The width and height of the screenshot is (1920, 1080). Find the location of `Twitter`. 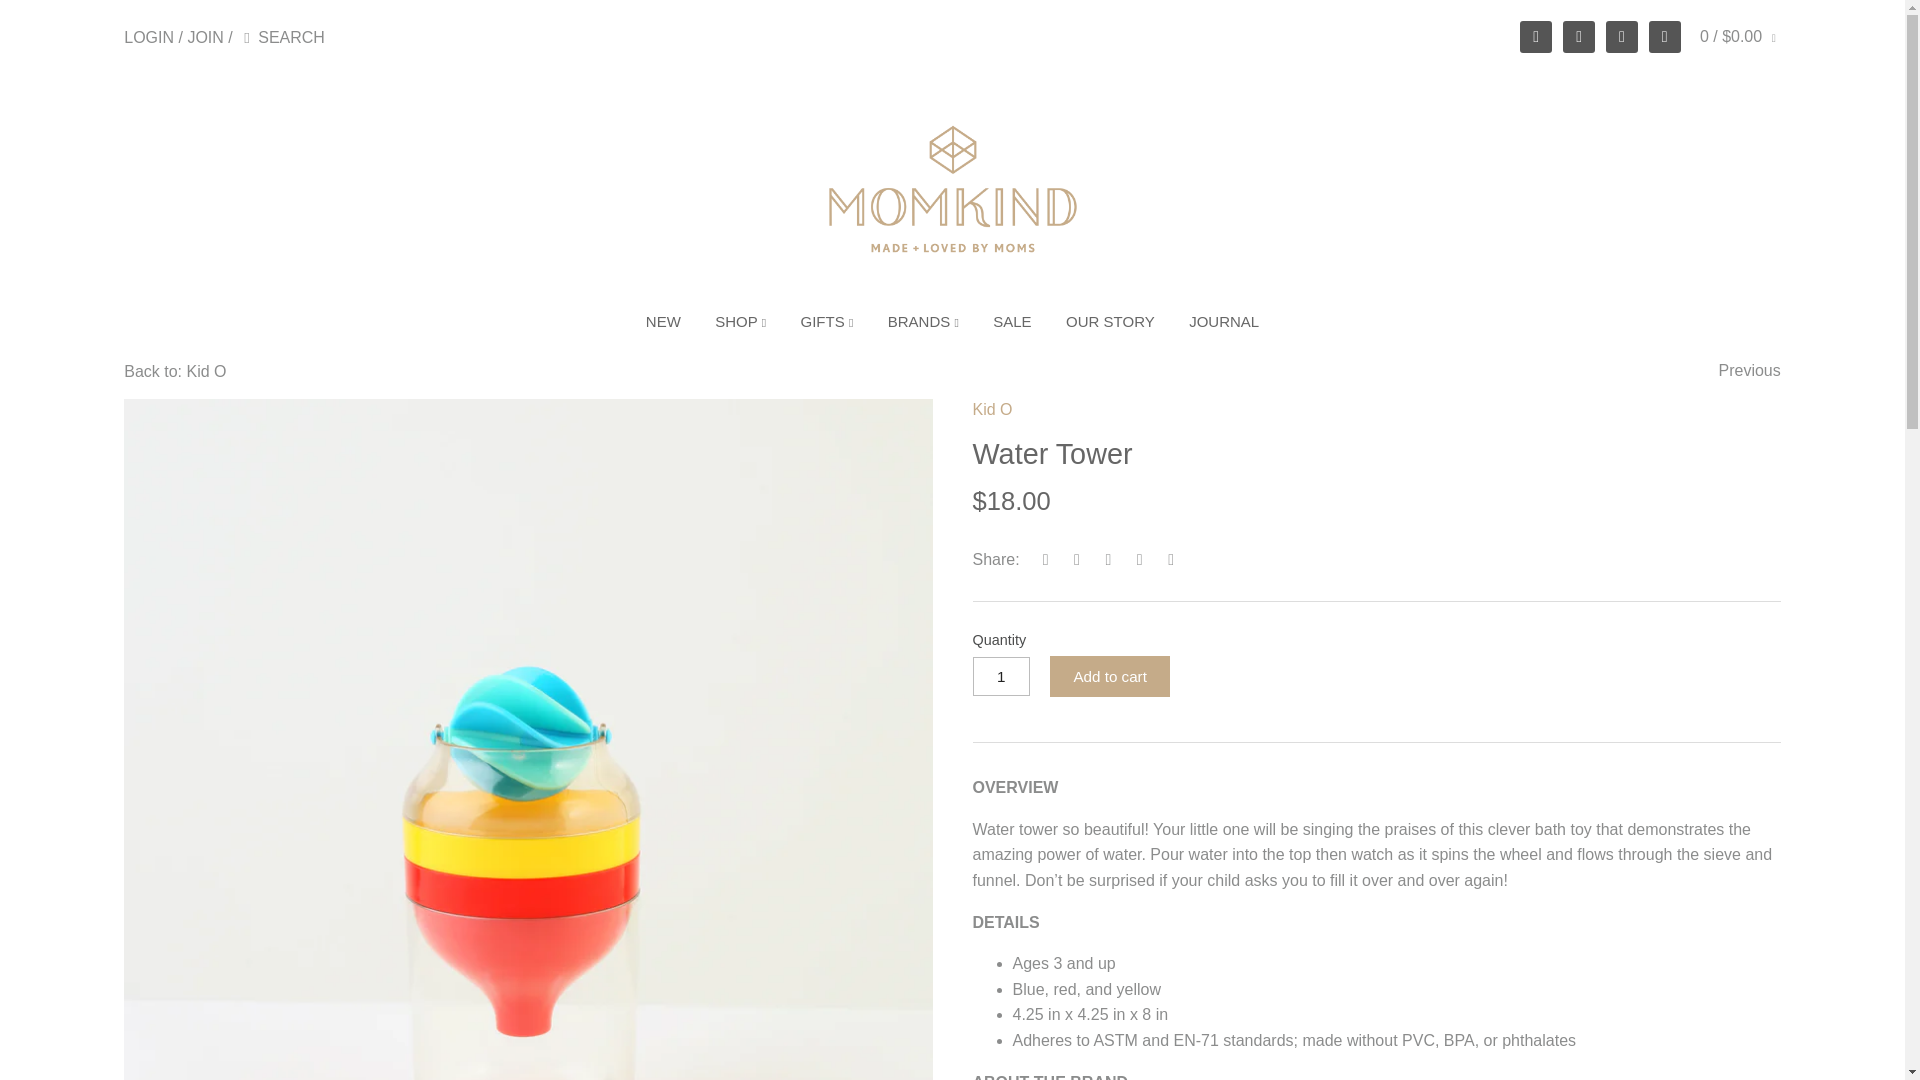

Twitter is located at coordinates (1536, 36).